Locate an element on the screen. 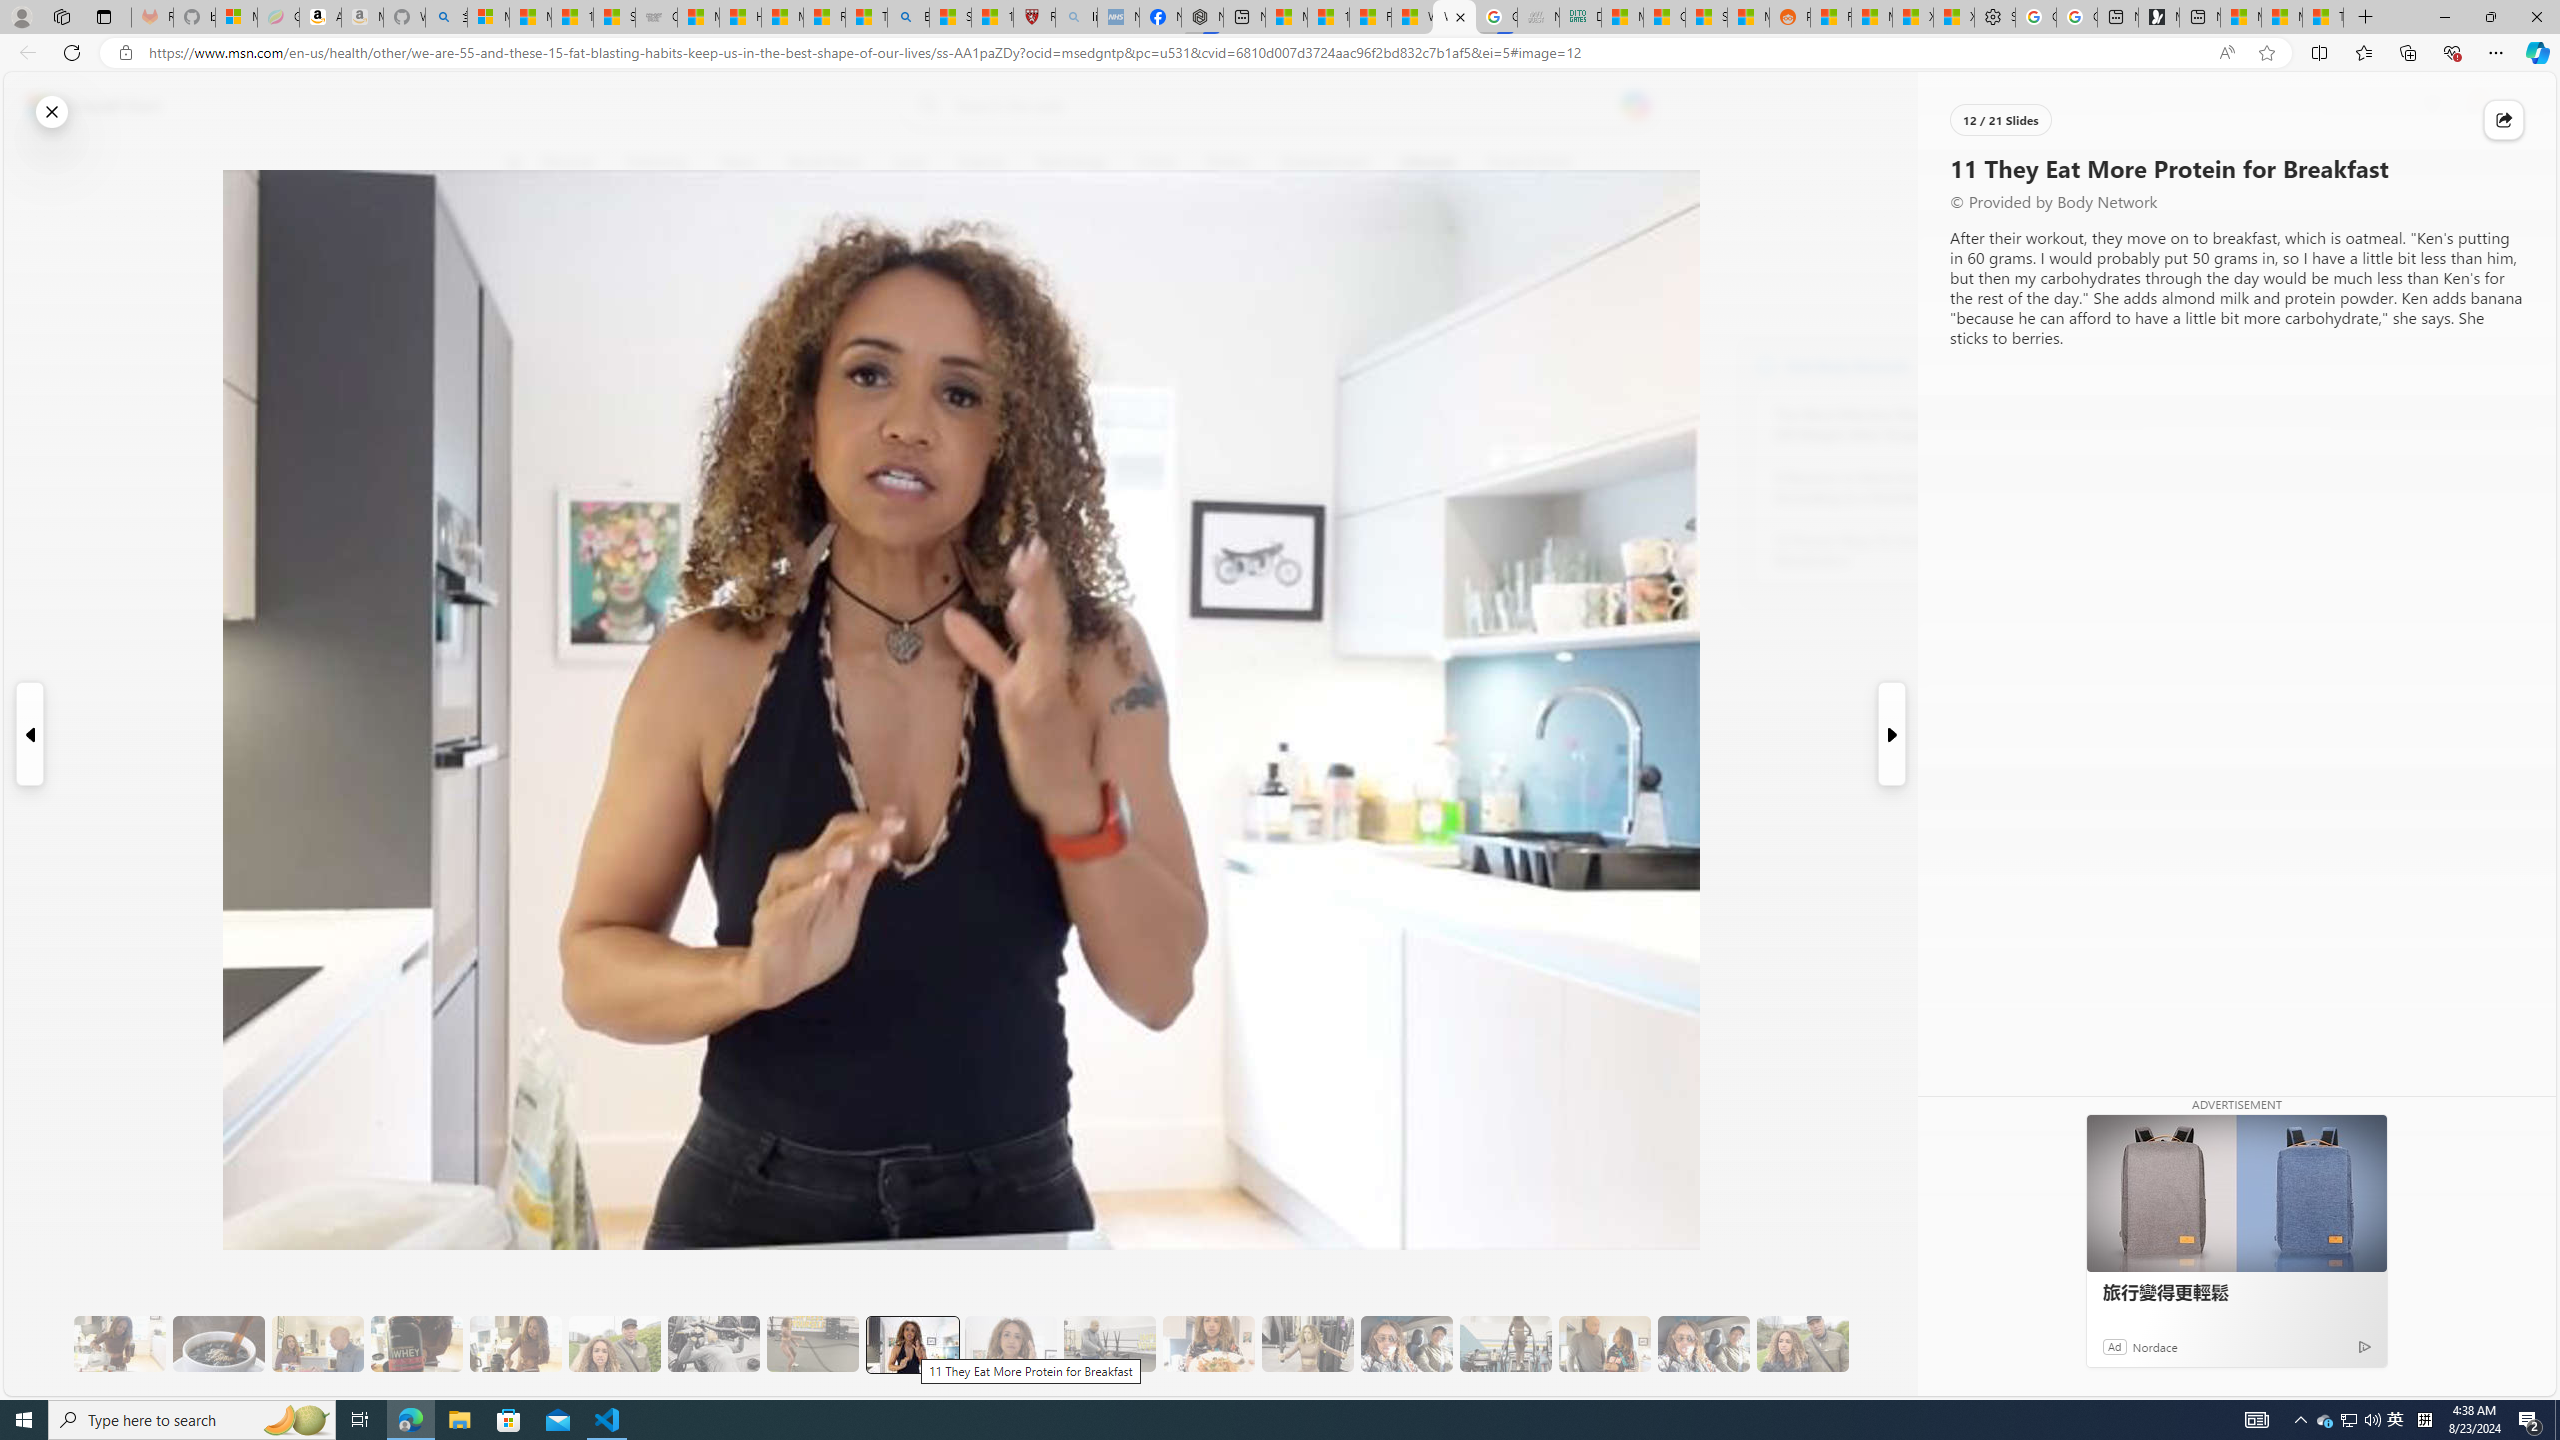 The image size is (2560, 1440). Previous Slide is located at coordinates (29, 734).